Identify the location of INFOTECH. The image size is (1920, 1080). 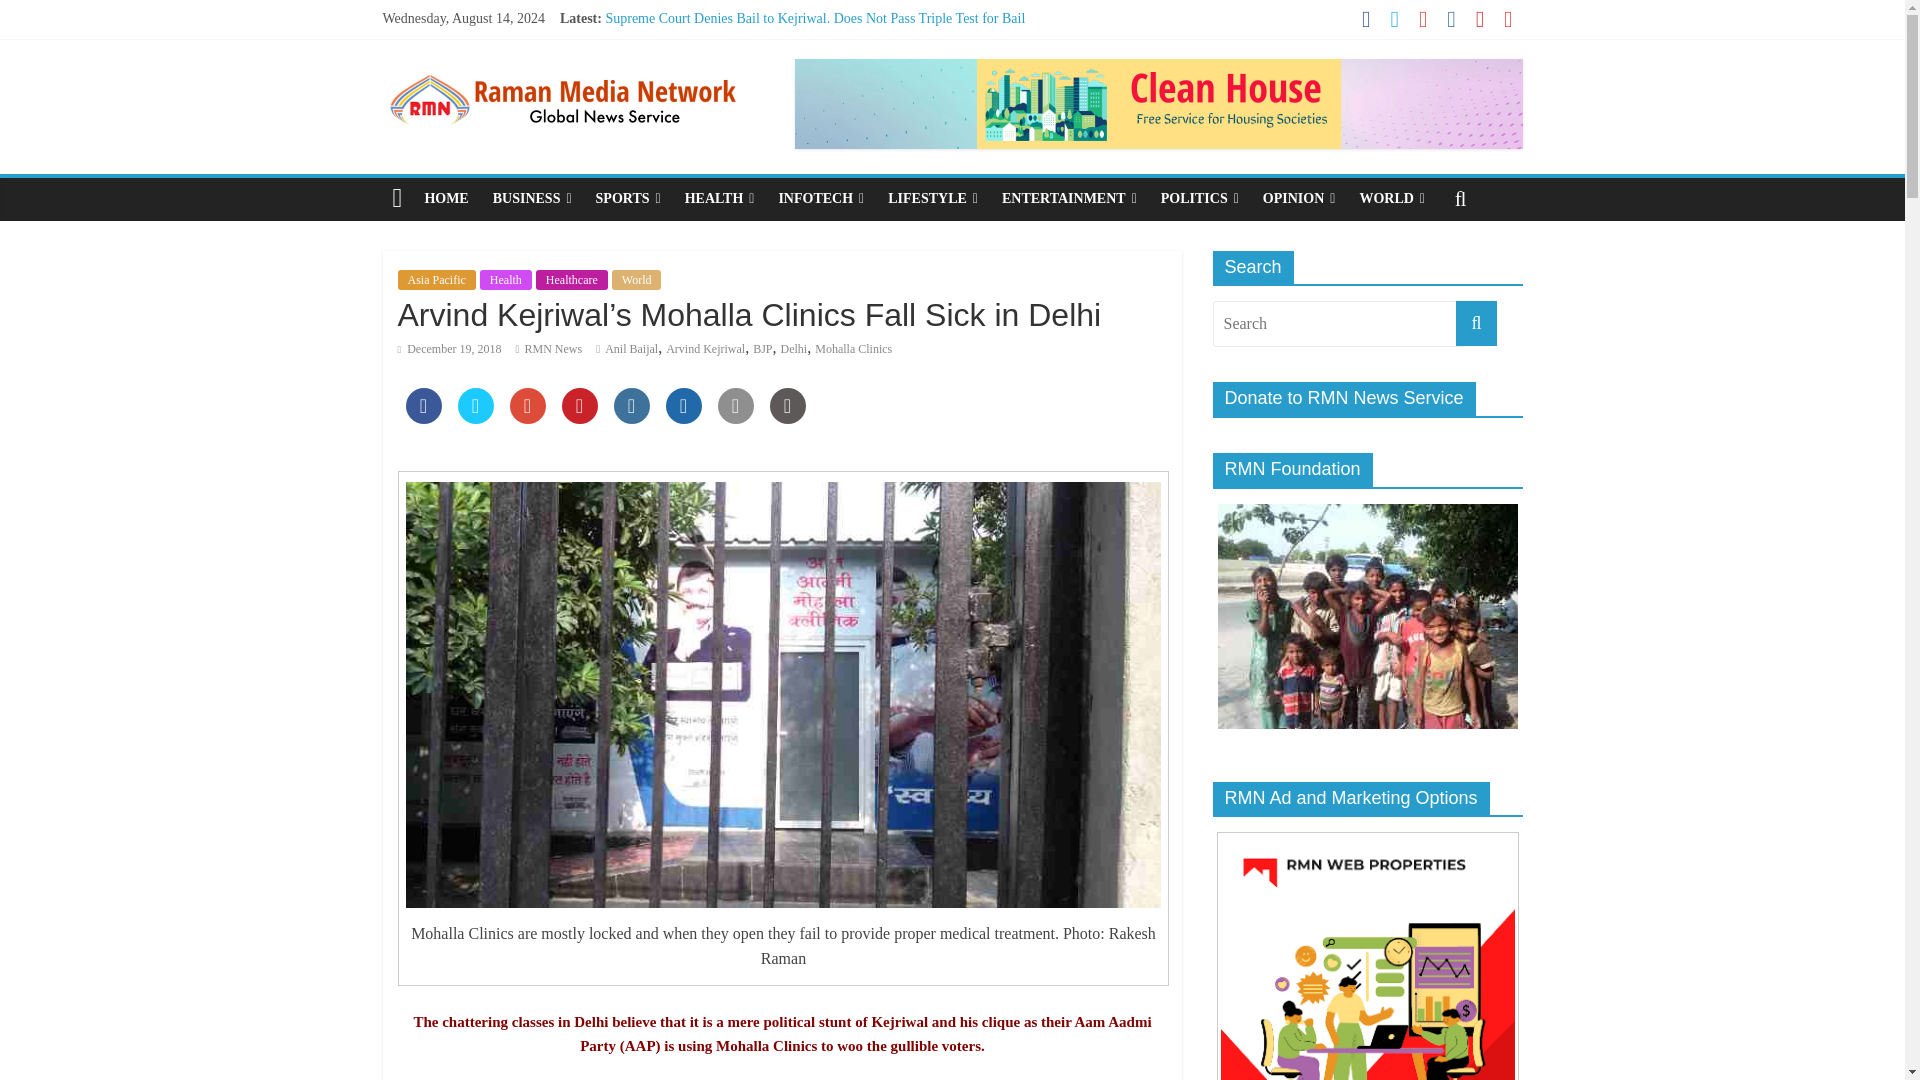
(820, 199).